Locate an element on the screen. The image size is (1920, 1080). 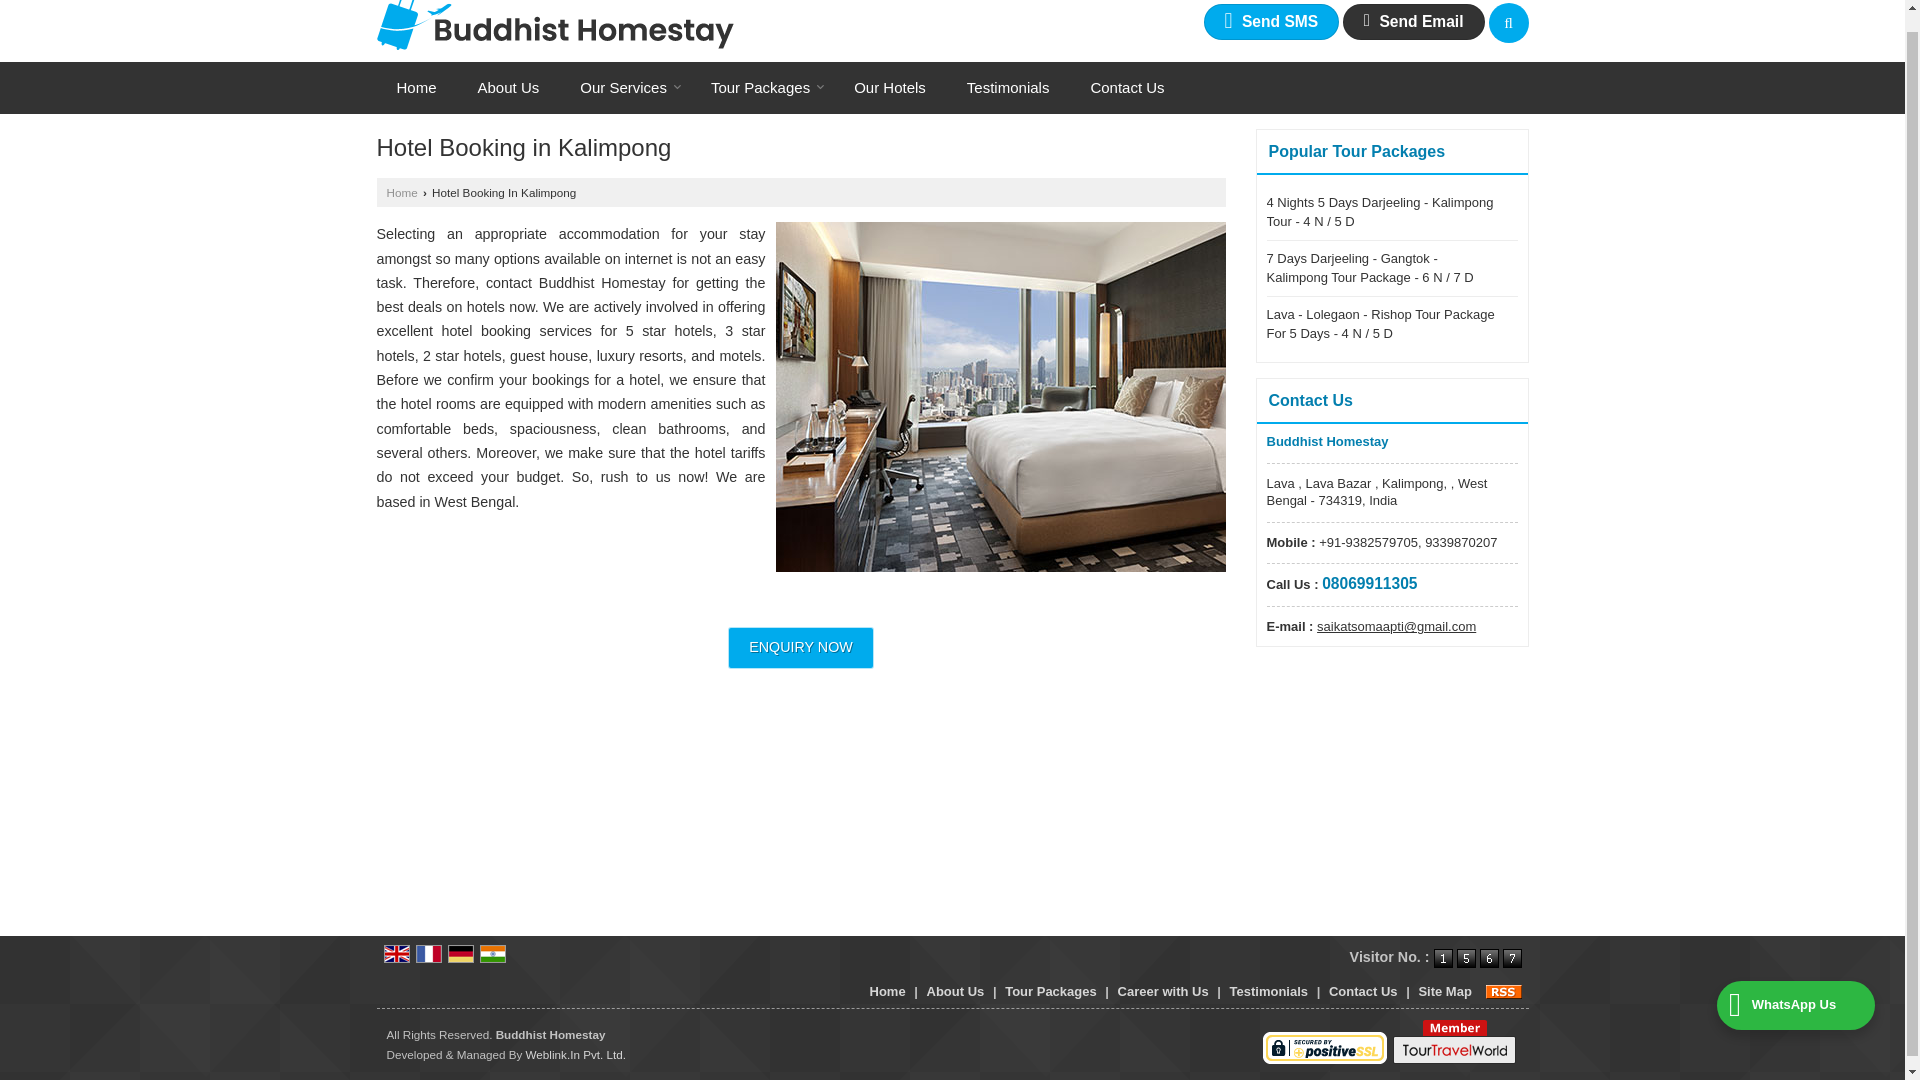
Tour Packages is located at coordinates (762, 88).